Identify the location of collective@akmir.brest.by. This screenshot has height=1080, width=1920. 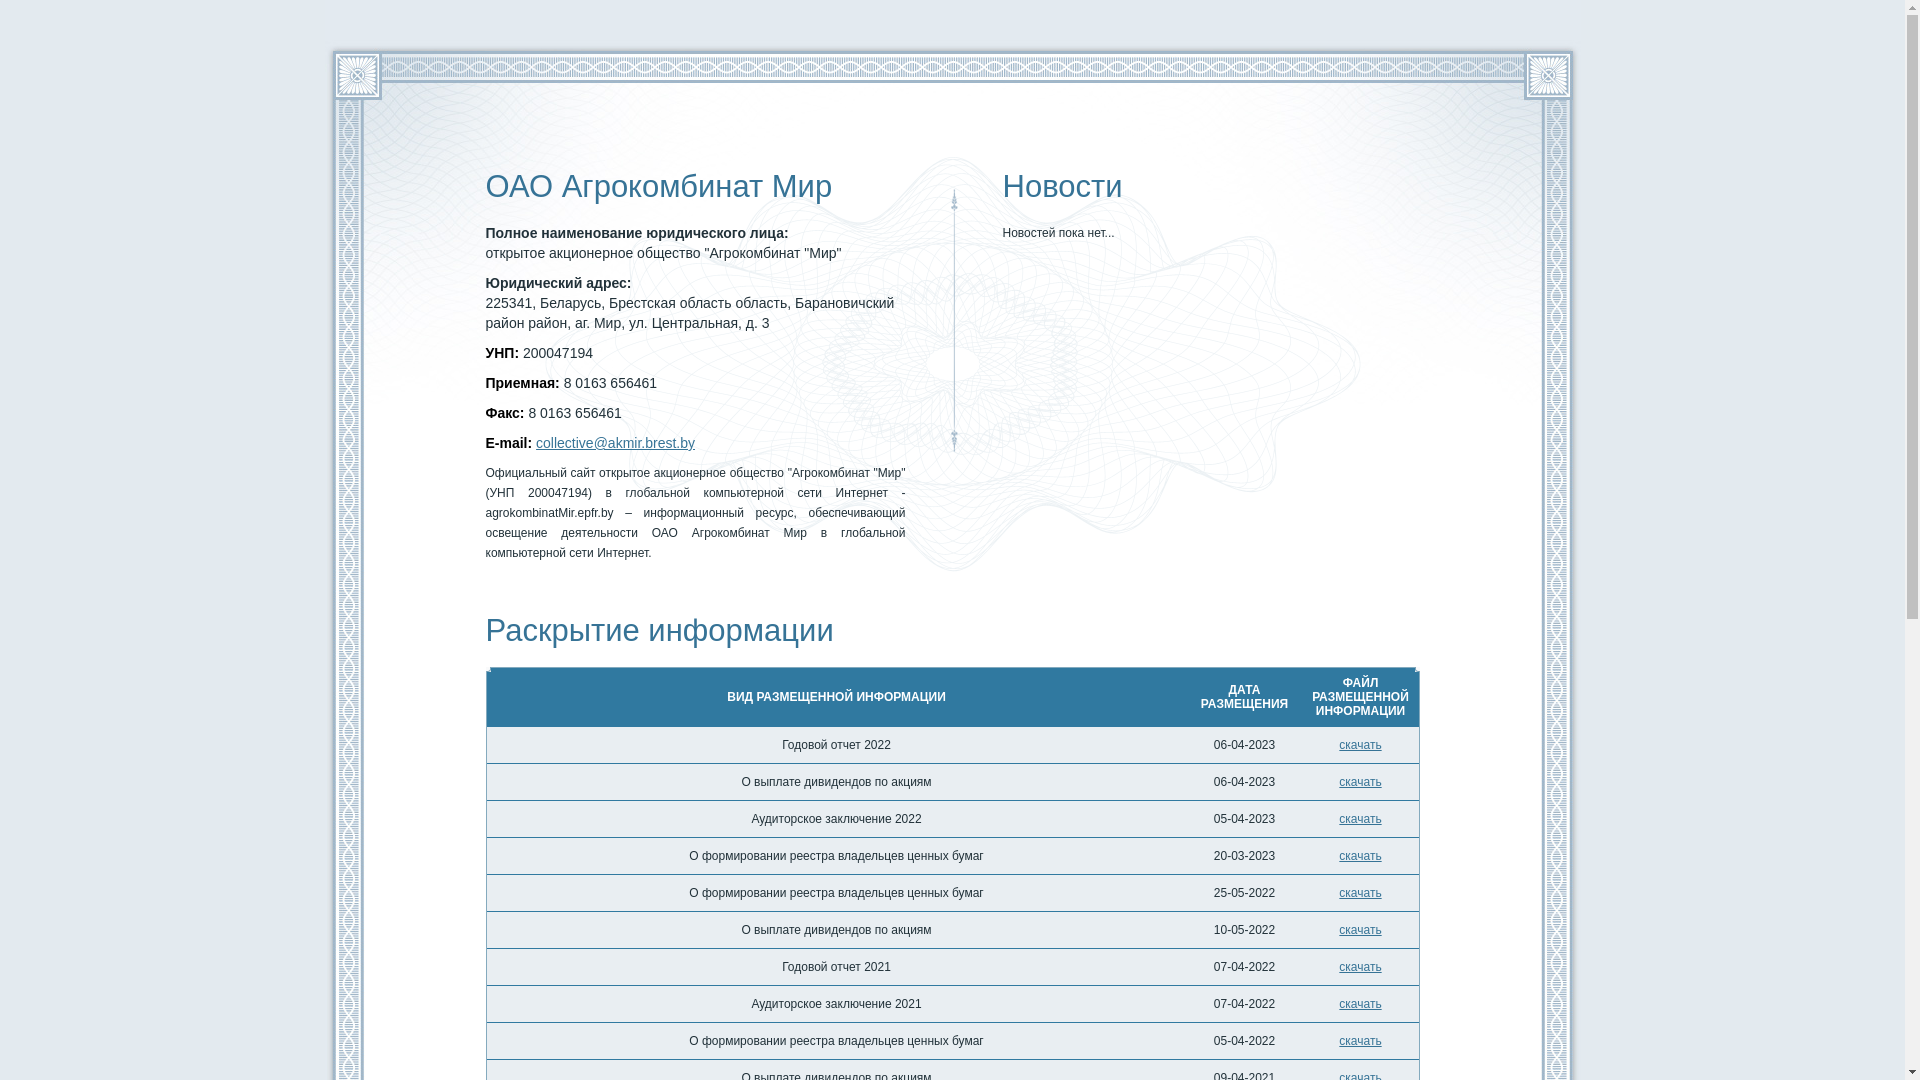
(616, 443).